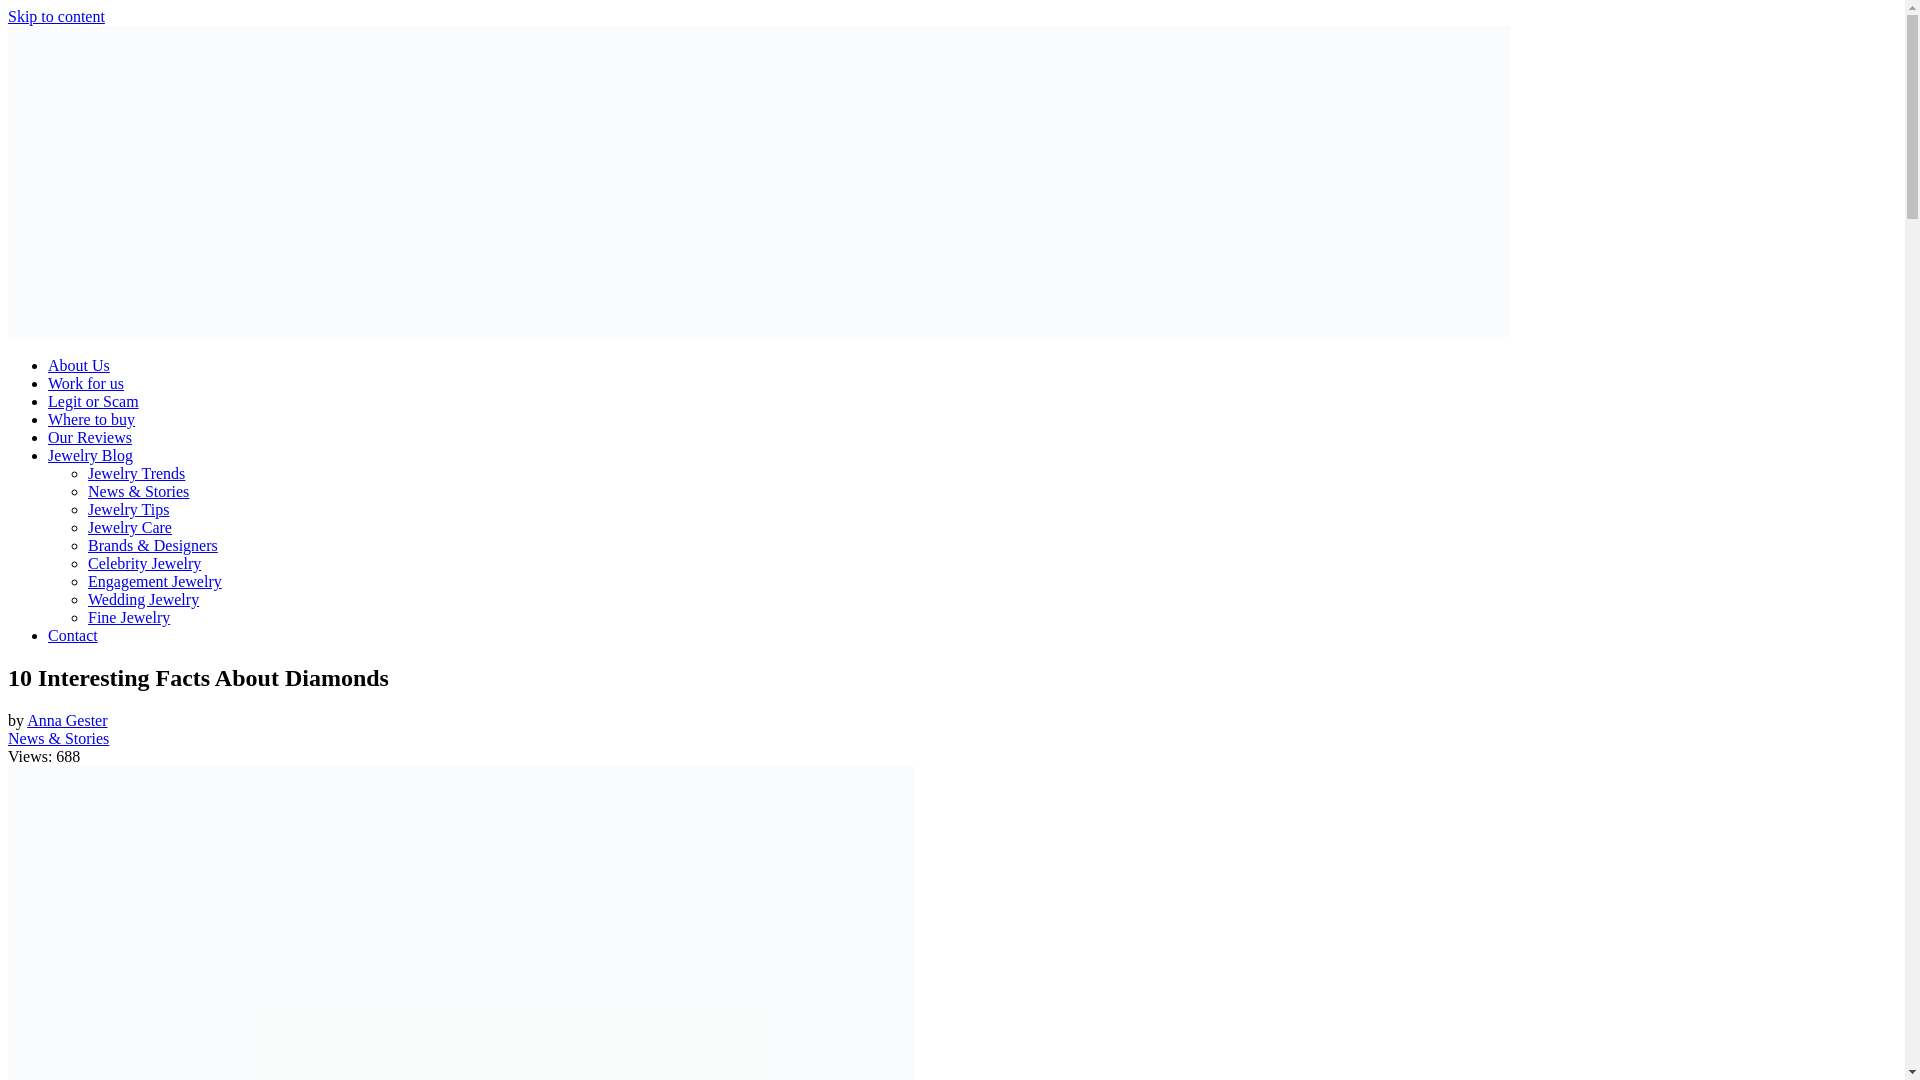  I want to click on Posts by Anna Gester, so click(66, 720).